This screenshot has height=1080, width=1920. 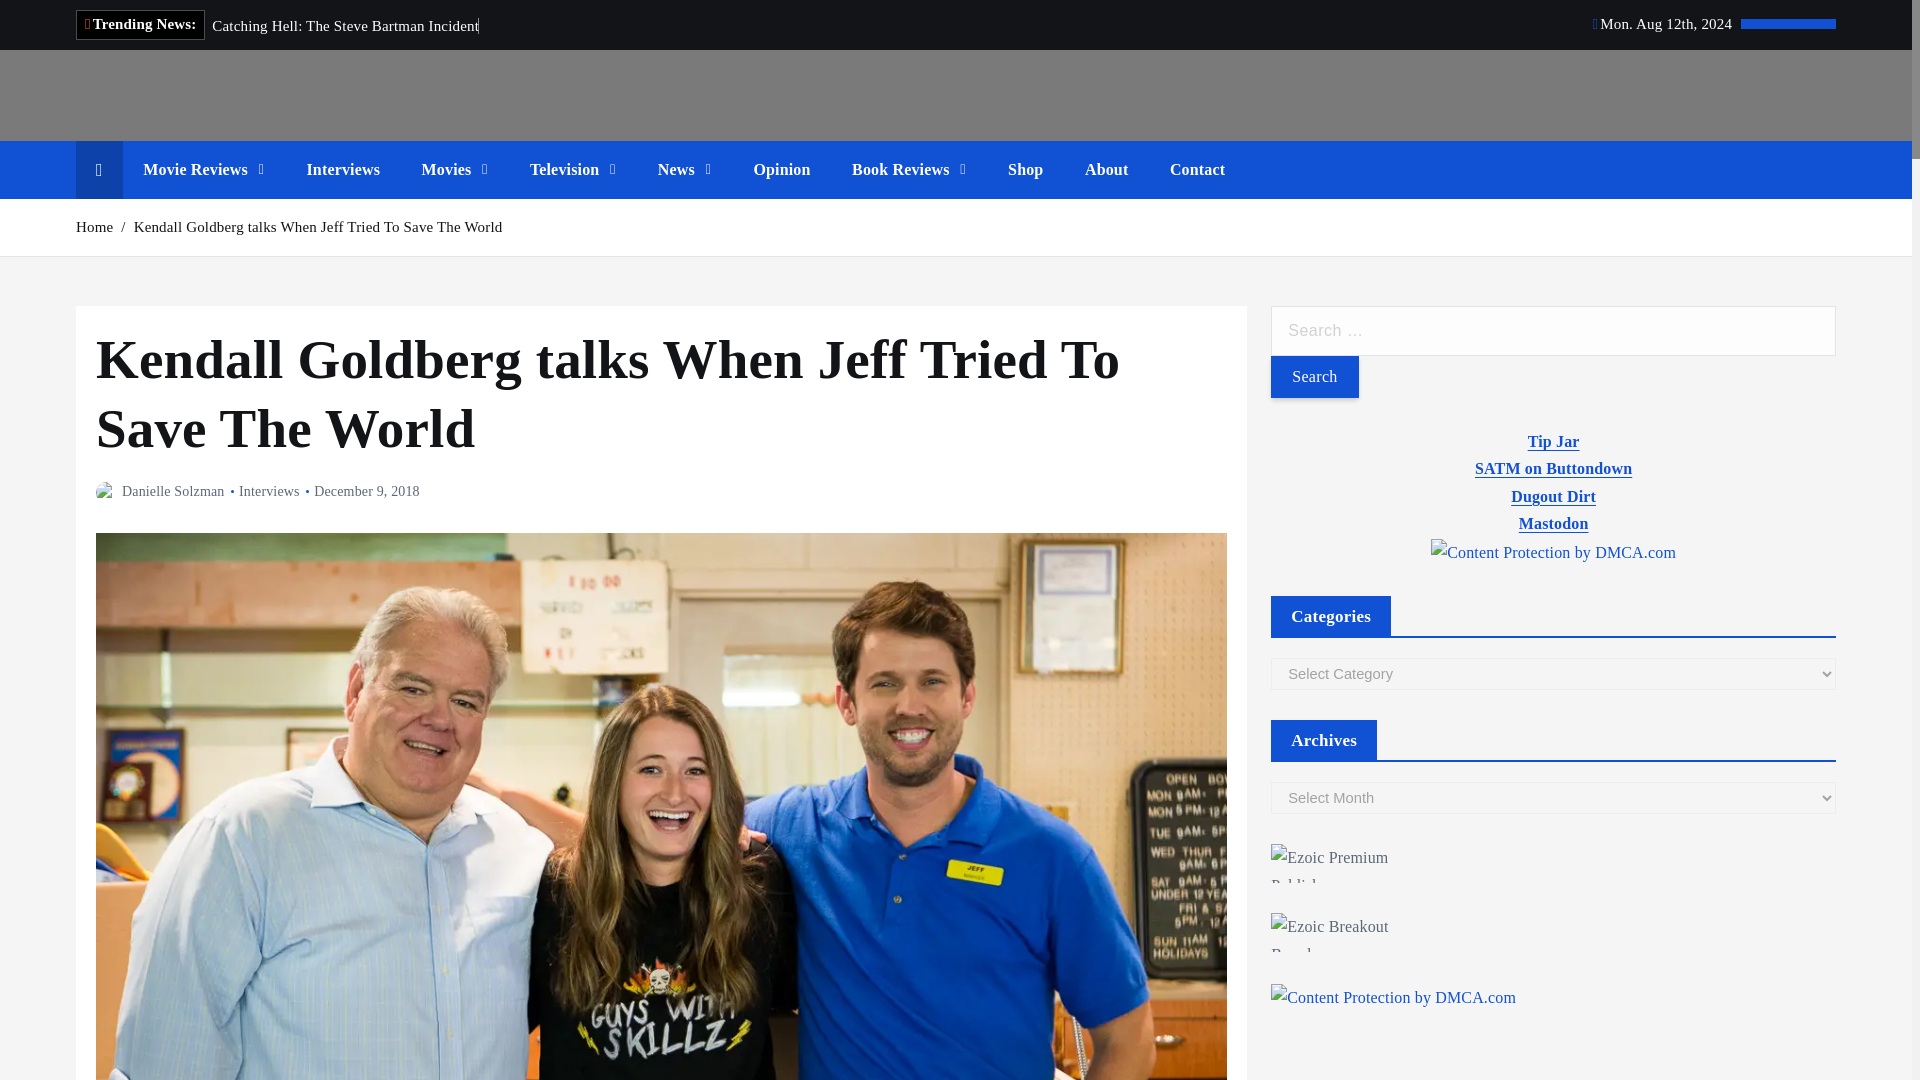 I want to click on Movie Reviews, so click(x=203, y=170).